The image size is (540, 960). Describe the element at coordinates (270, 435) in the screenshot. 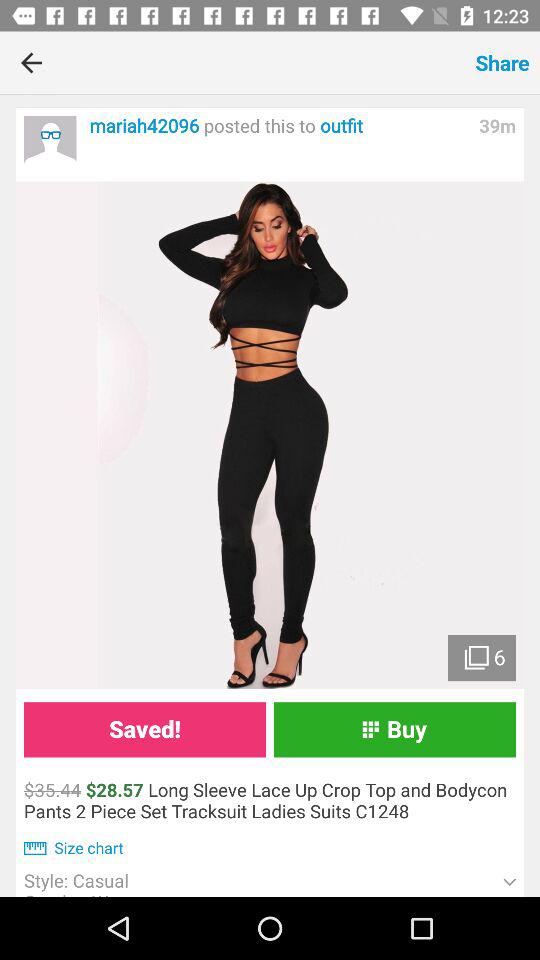

I see `view more pictures` at that location.